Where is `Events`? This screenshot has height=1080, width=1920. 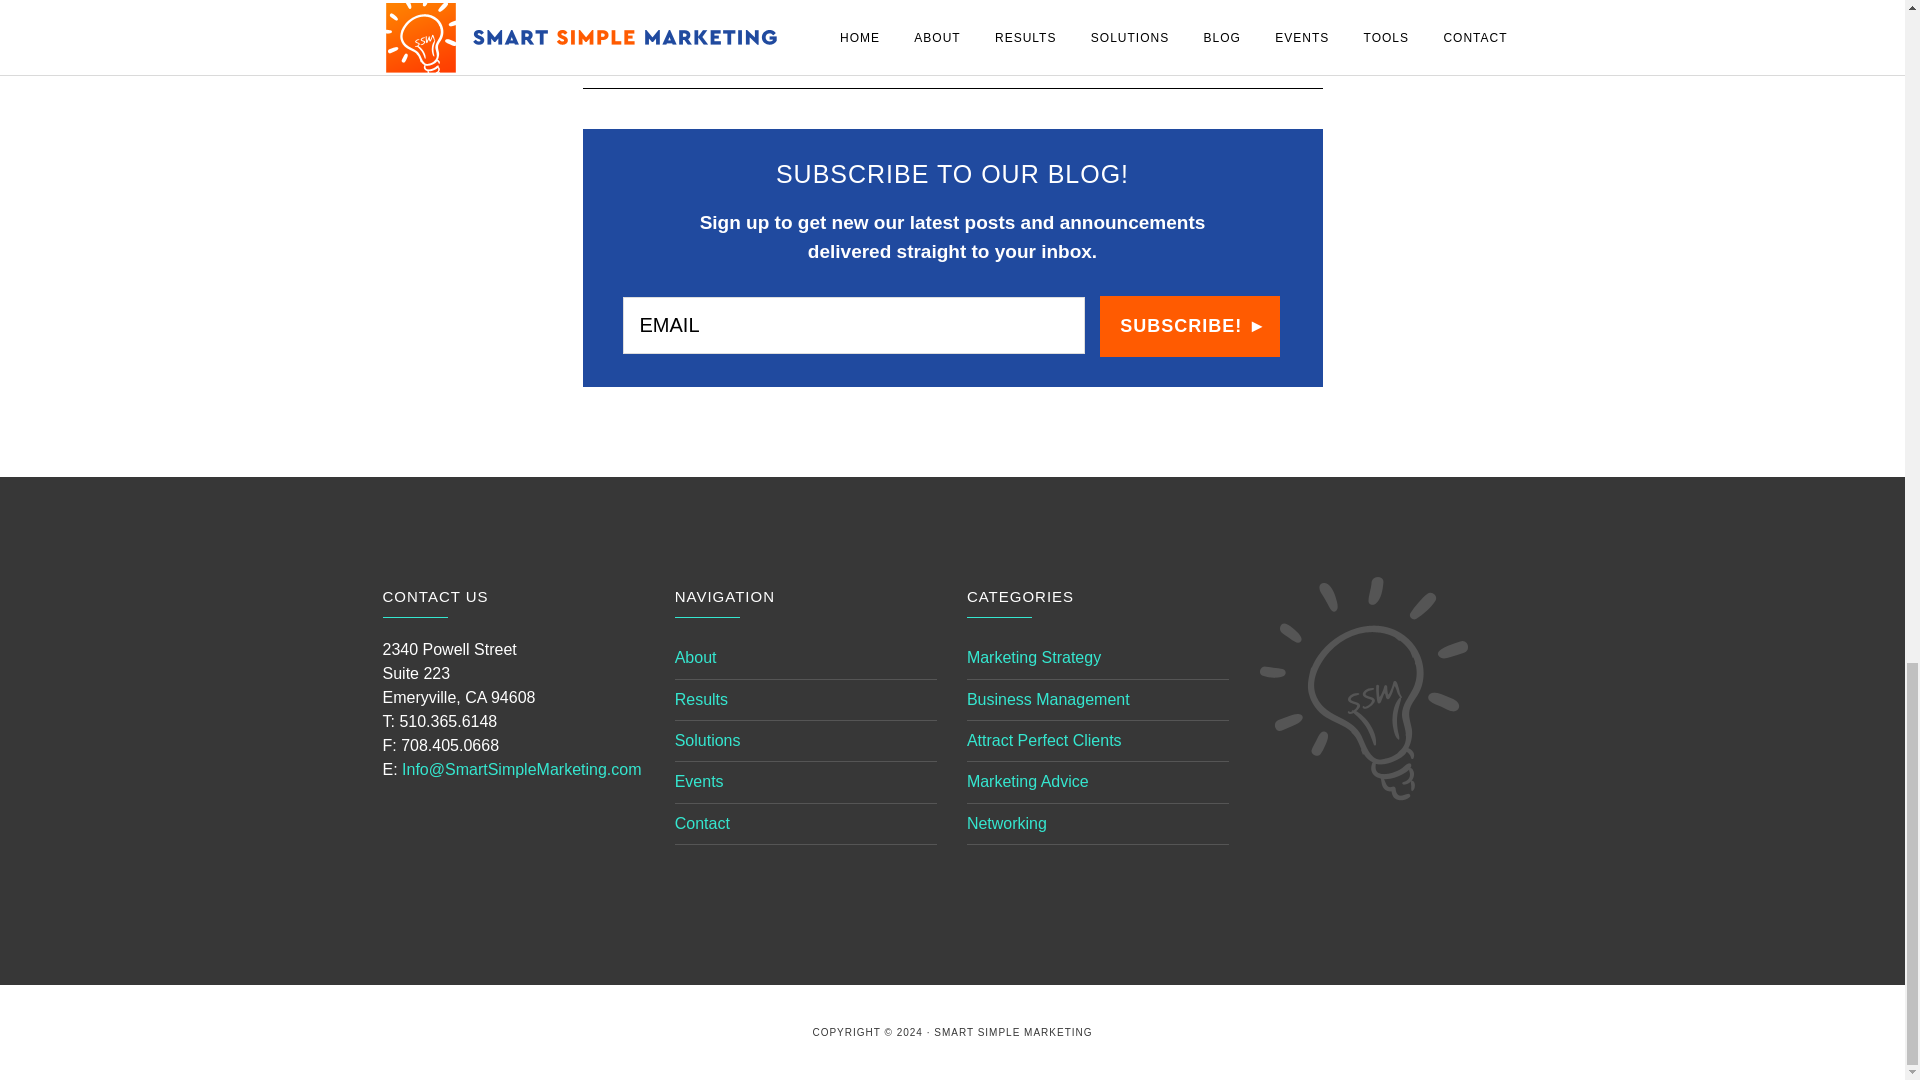 Events is located at coordinates (699, 781).